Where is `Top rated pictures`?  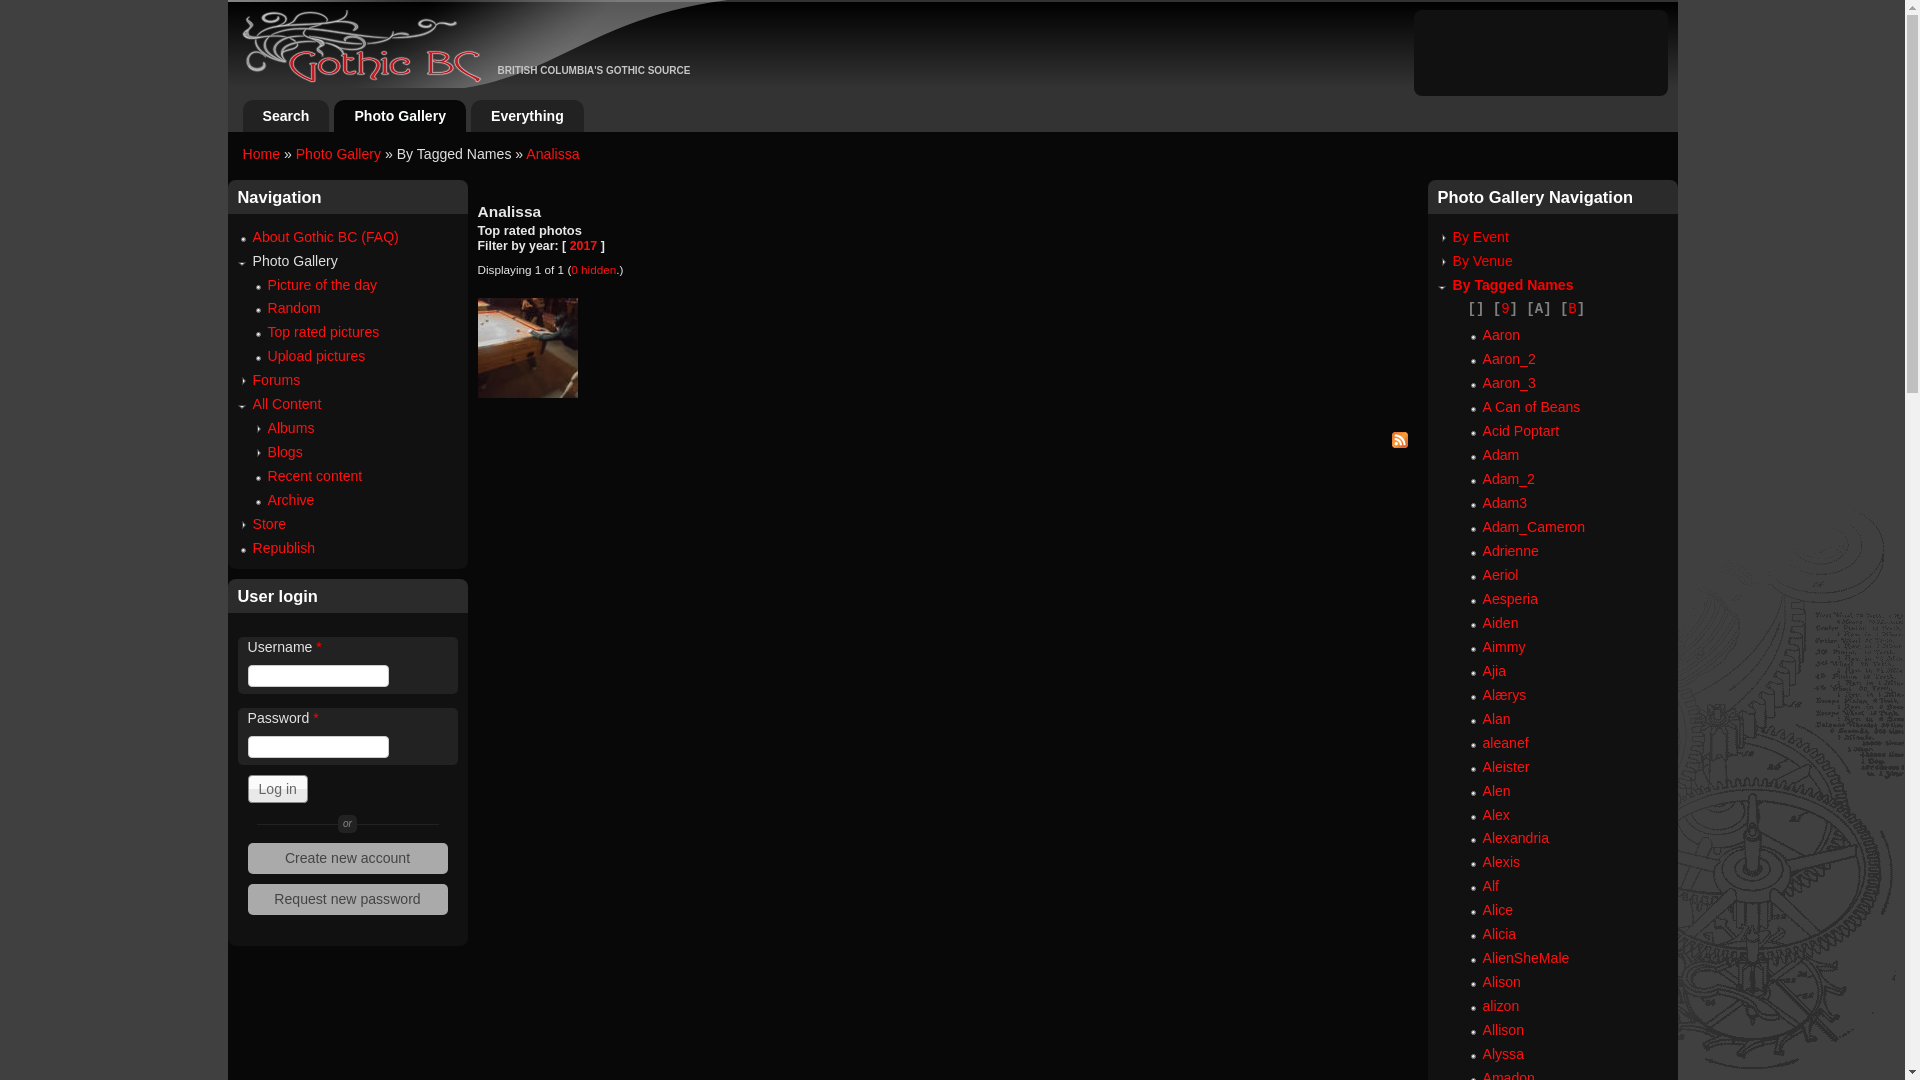 Top rated pictures is located at coordinates (324, 332).